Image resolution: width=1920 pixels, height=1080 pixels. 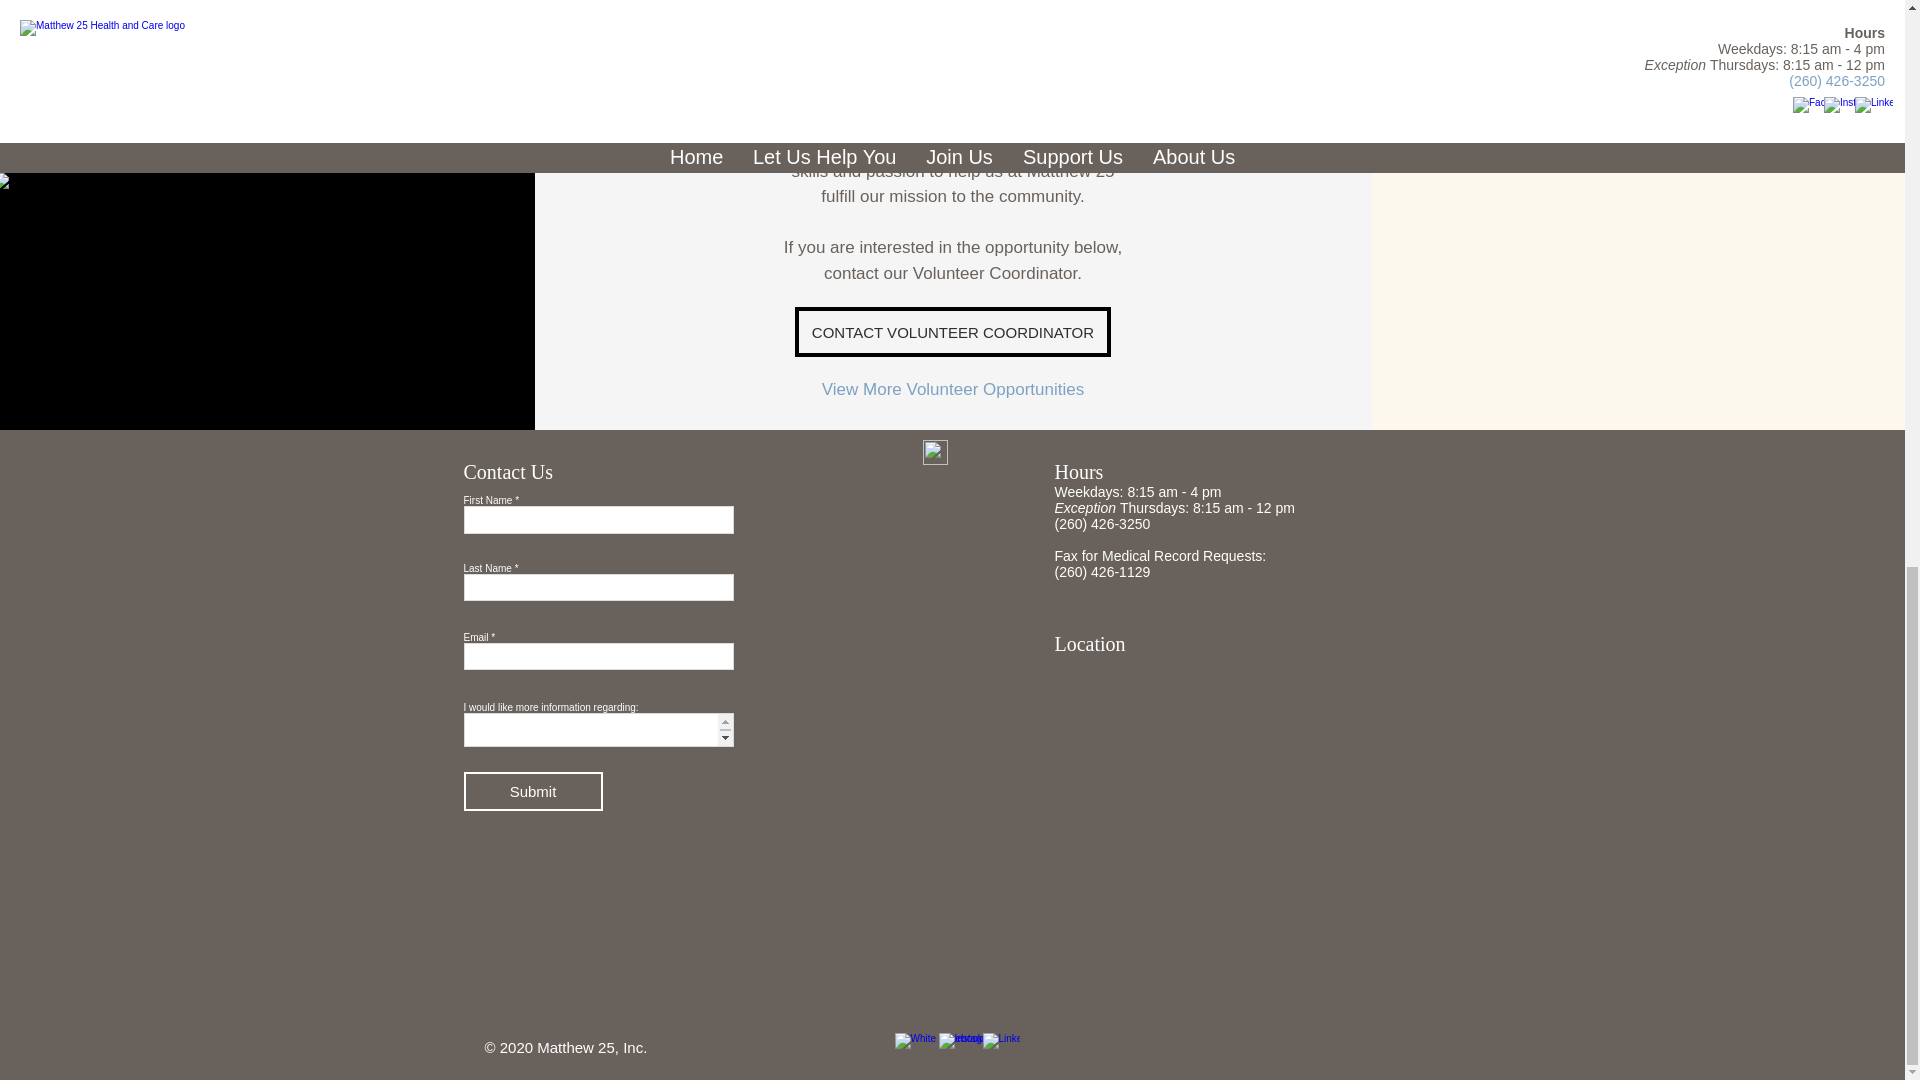 What do you see at coordinates (533, 792) in the screenshot?
I see `Submit` at bounding box center [533, 792].